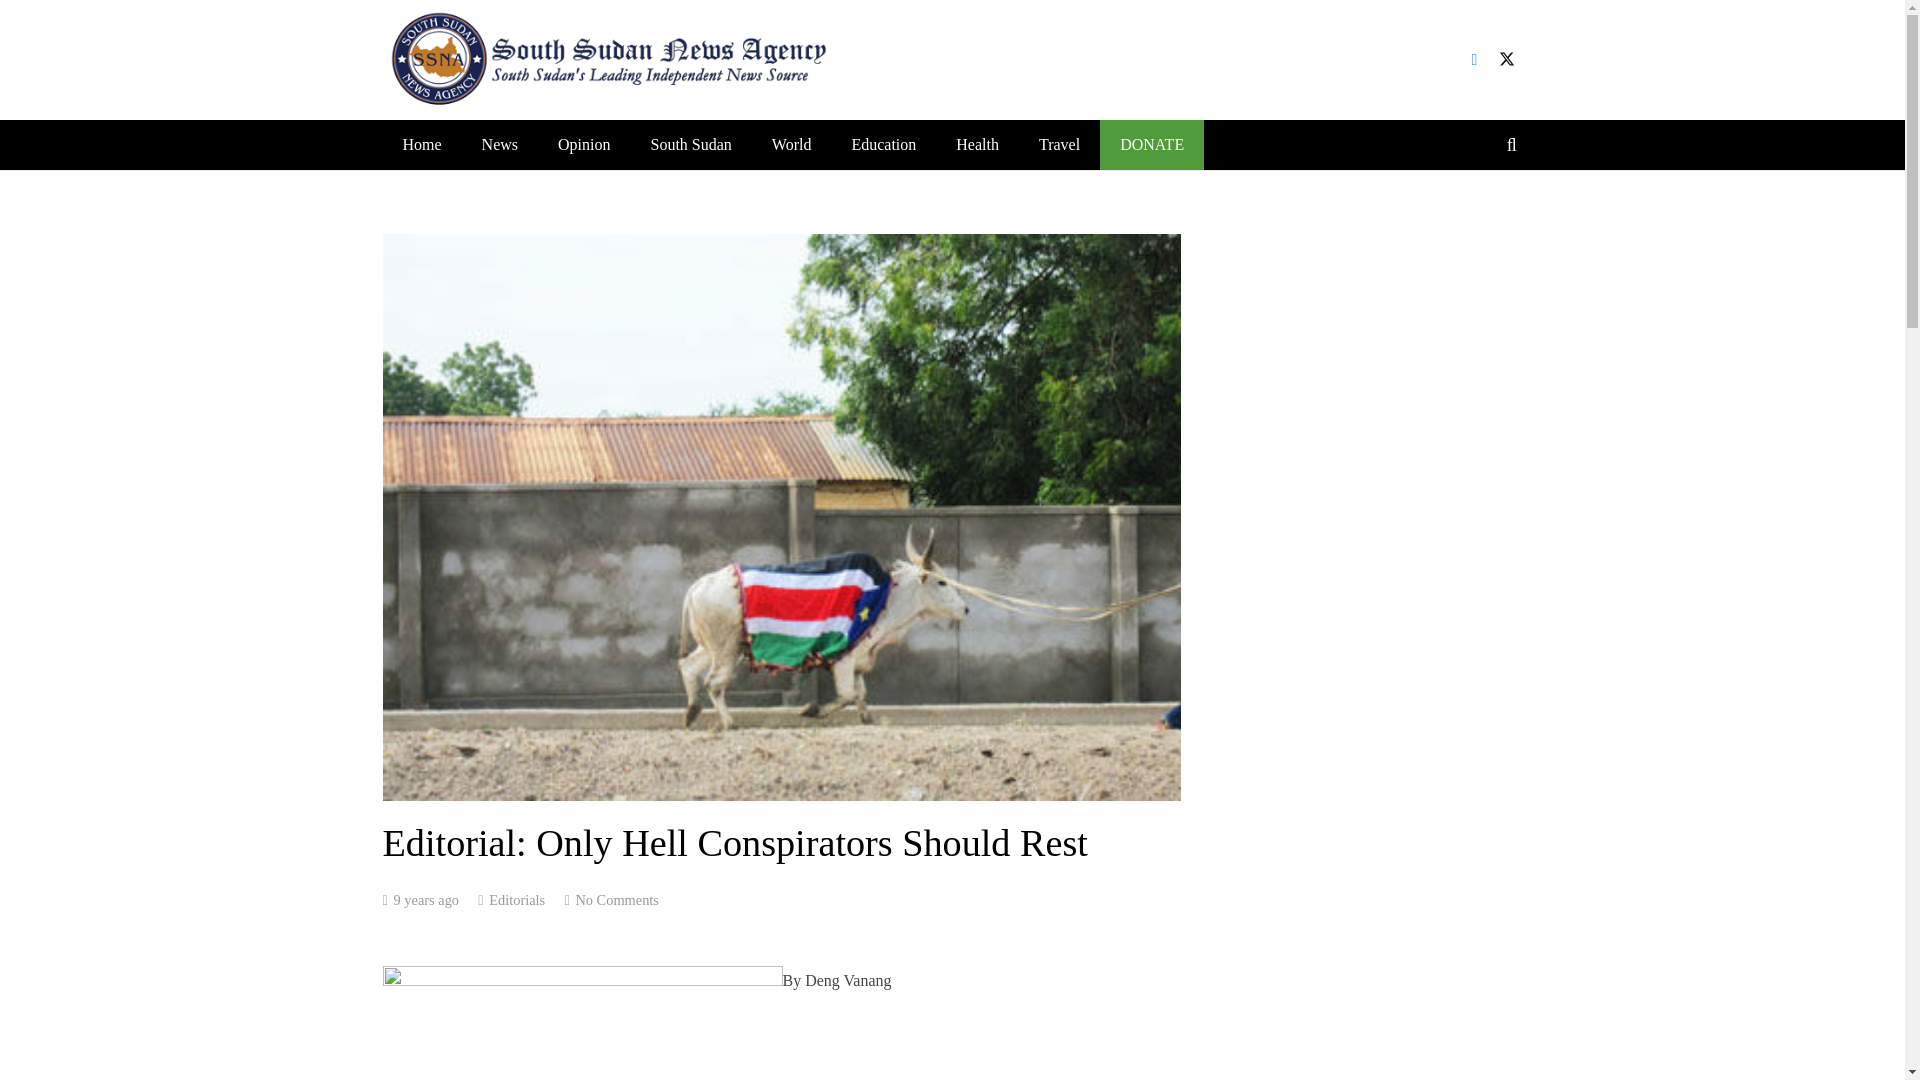 Image resolution: width=1920 pixels, height=1080 pixels. What do you see at coordinates (792, 144) in the screenshot?
I see `World` at bounding box center [792, 144].